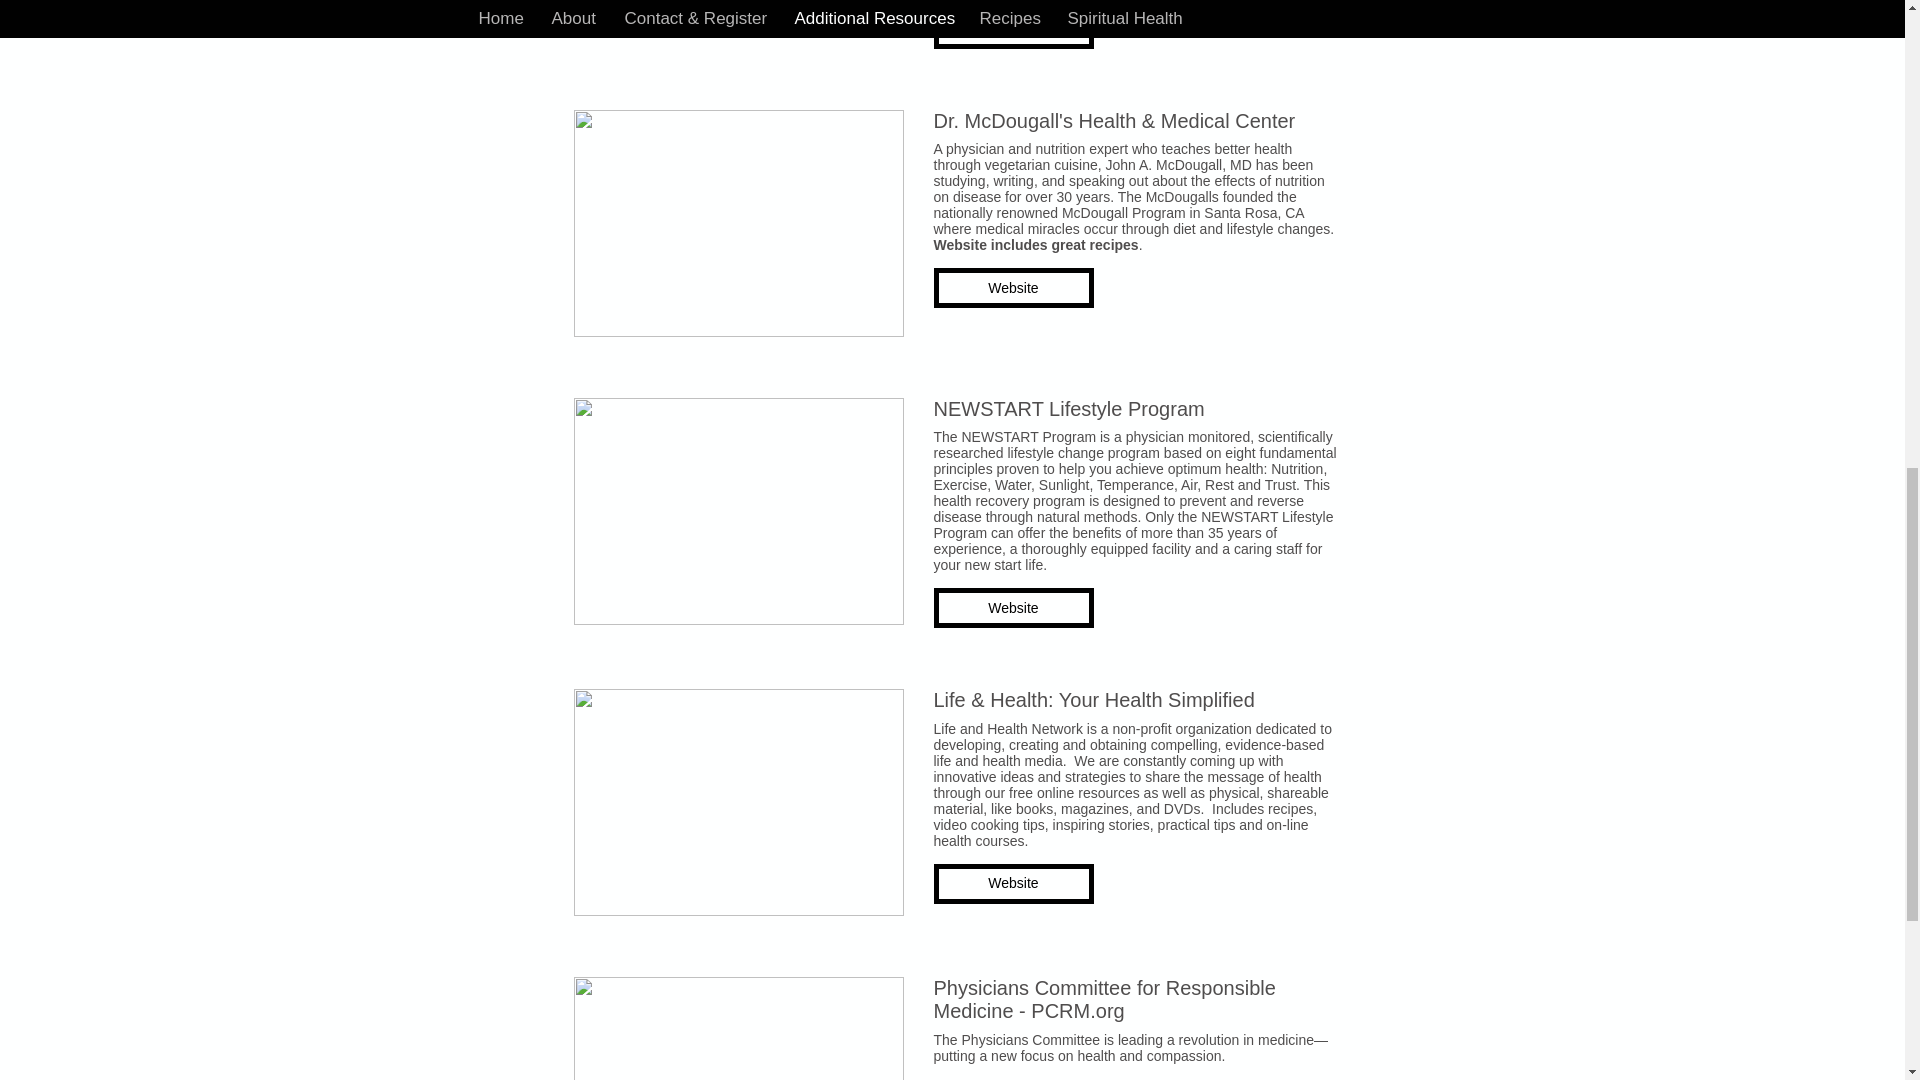  Describe the element at coordinates (739, 10) in the screenshot. I see `7e92ee957ca622f043e0c7d0ce61451d.jpg` at that location.